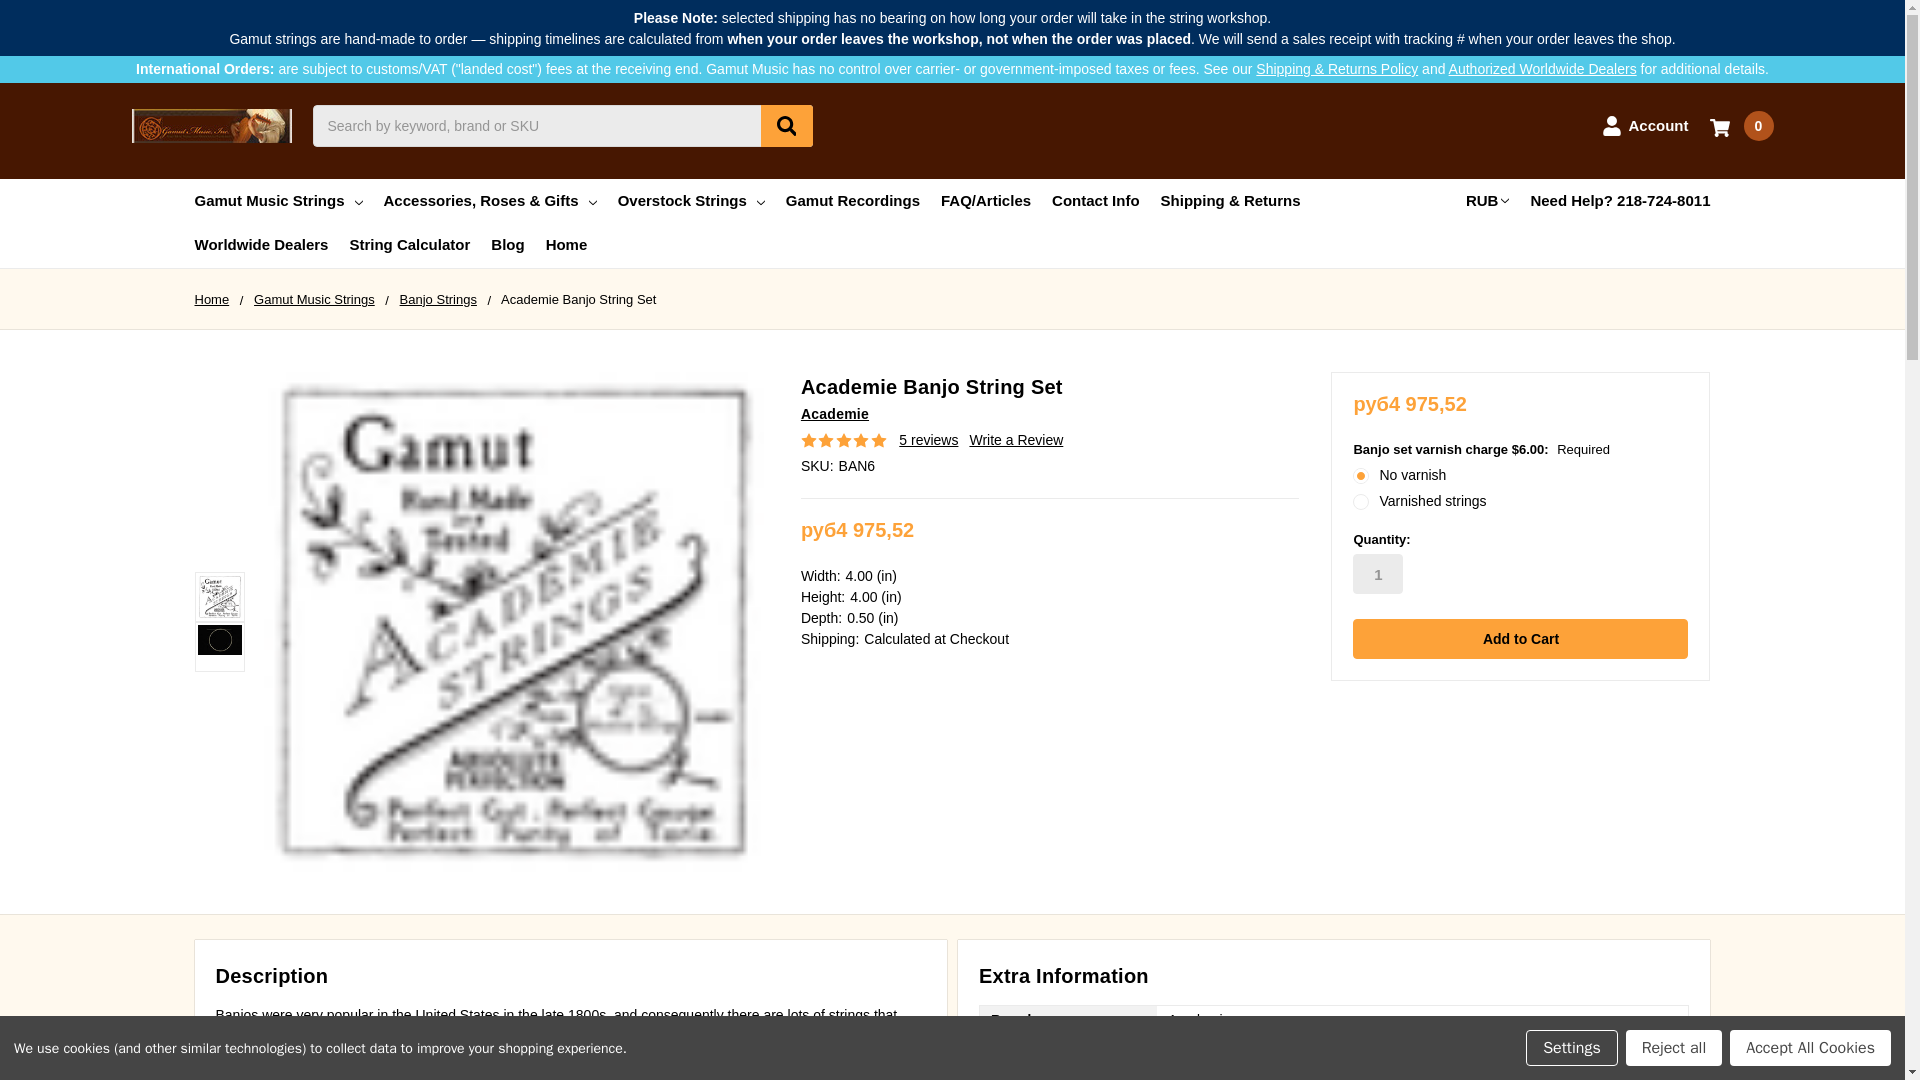 This screenshot has width=1920, height=1080. I want to click on 1, so click(1378, 574).